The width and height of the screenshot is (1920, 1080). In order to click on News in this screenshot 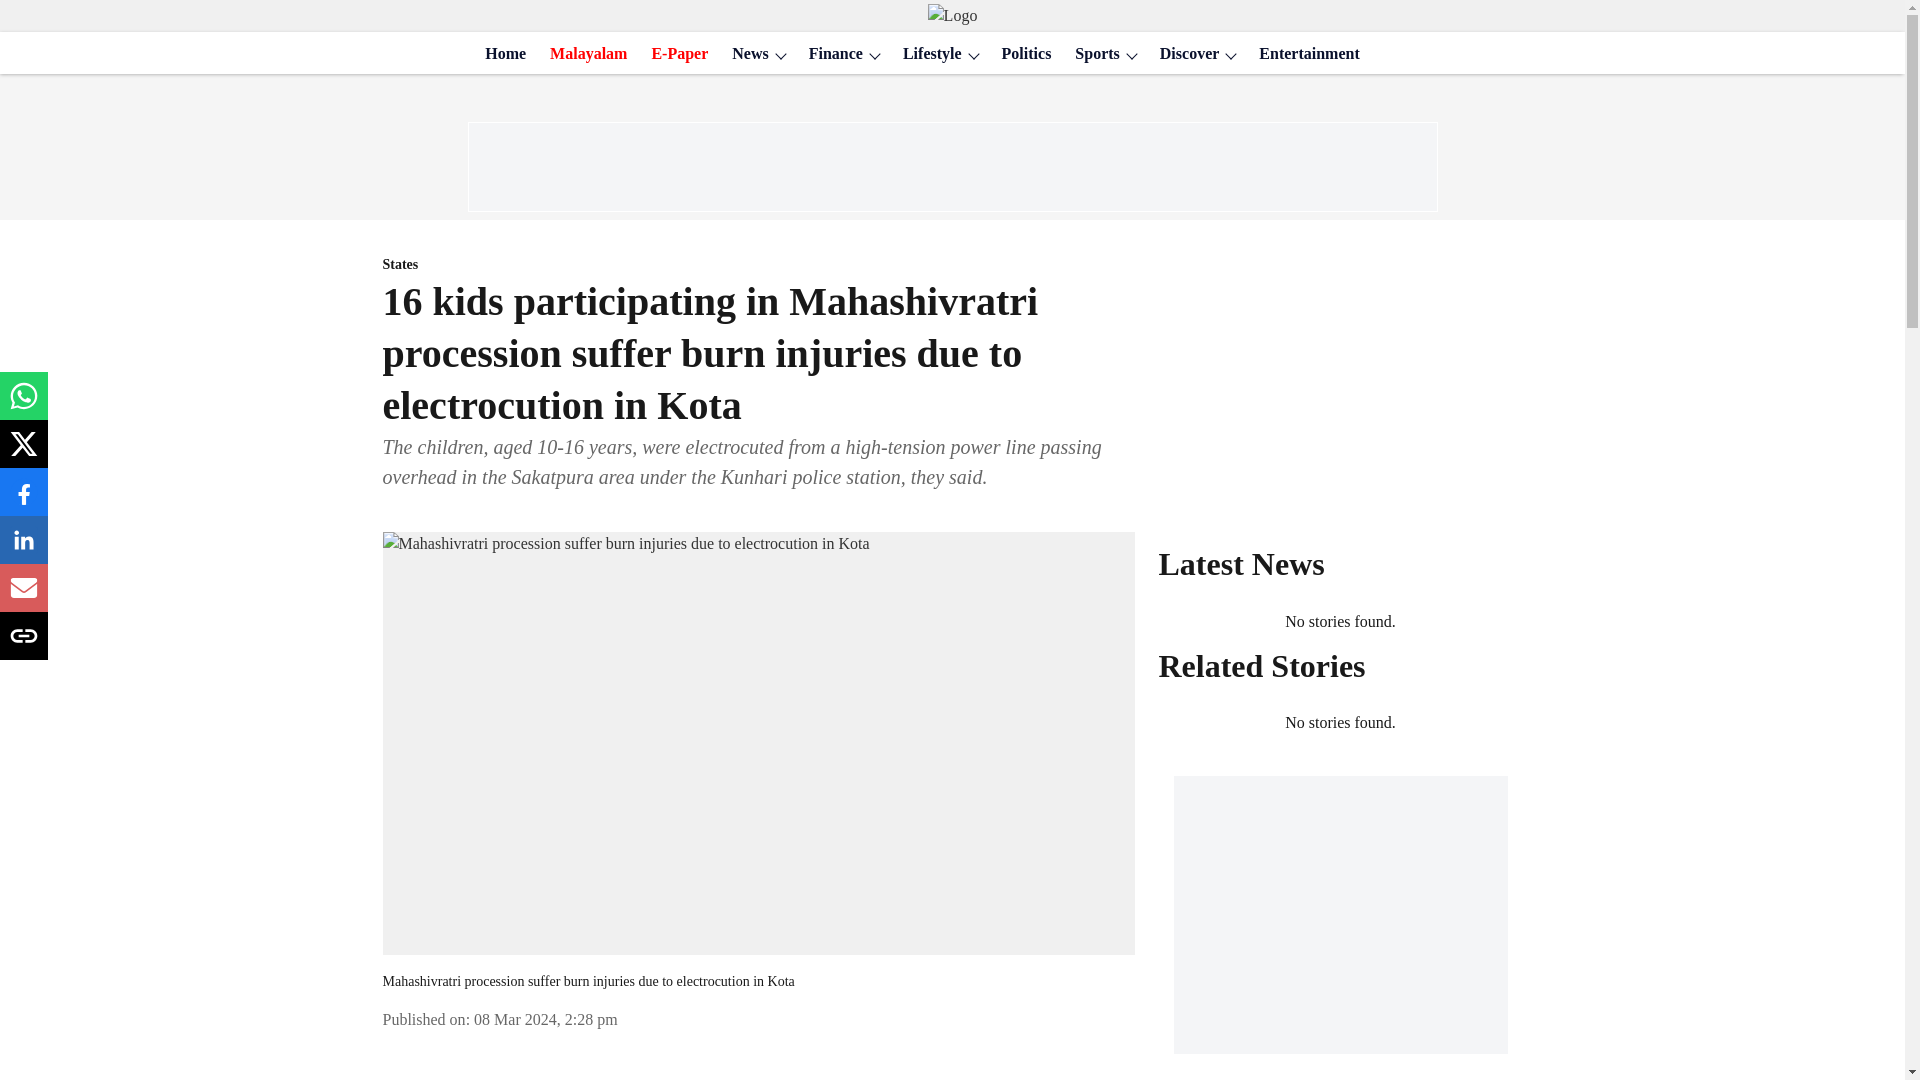, I will do `click(744, 54)`.